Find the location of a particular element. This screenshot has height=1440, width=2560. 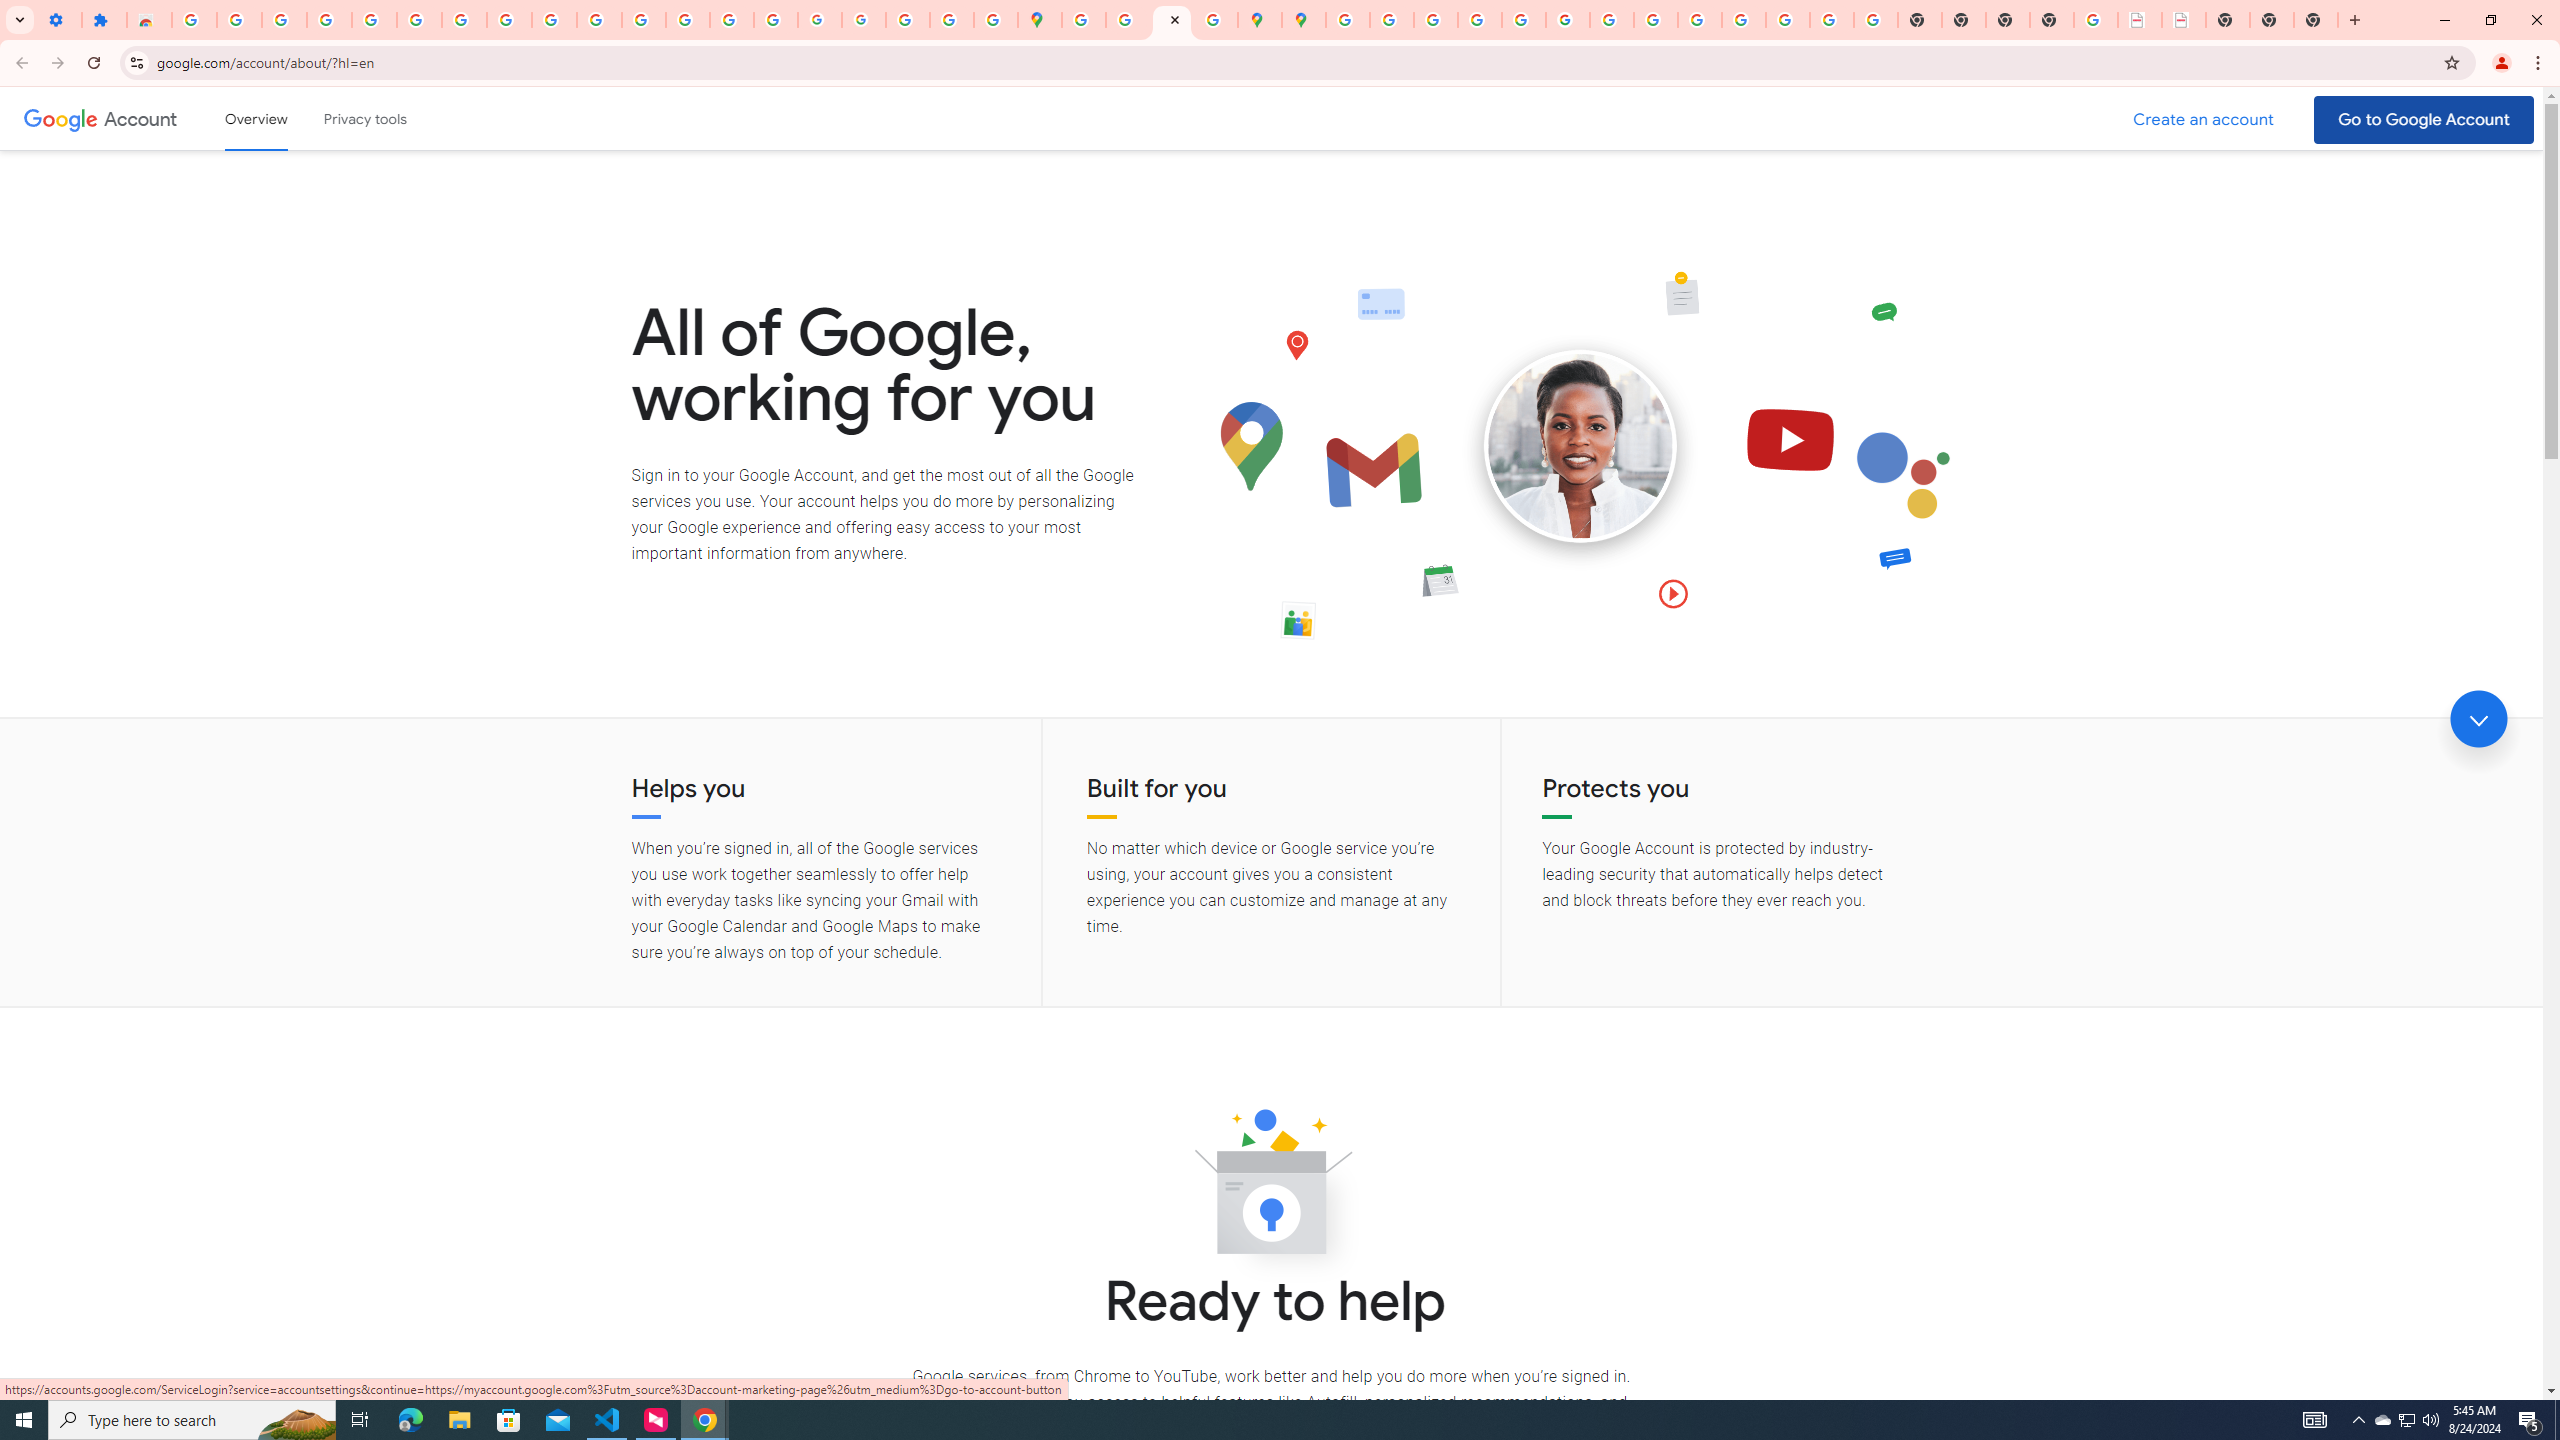

Learn how to find your photos - Google Photos Help is located at coordinates (328, 20).